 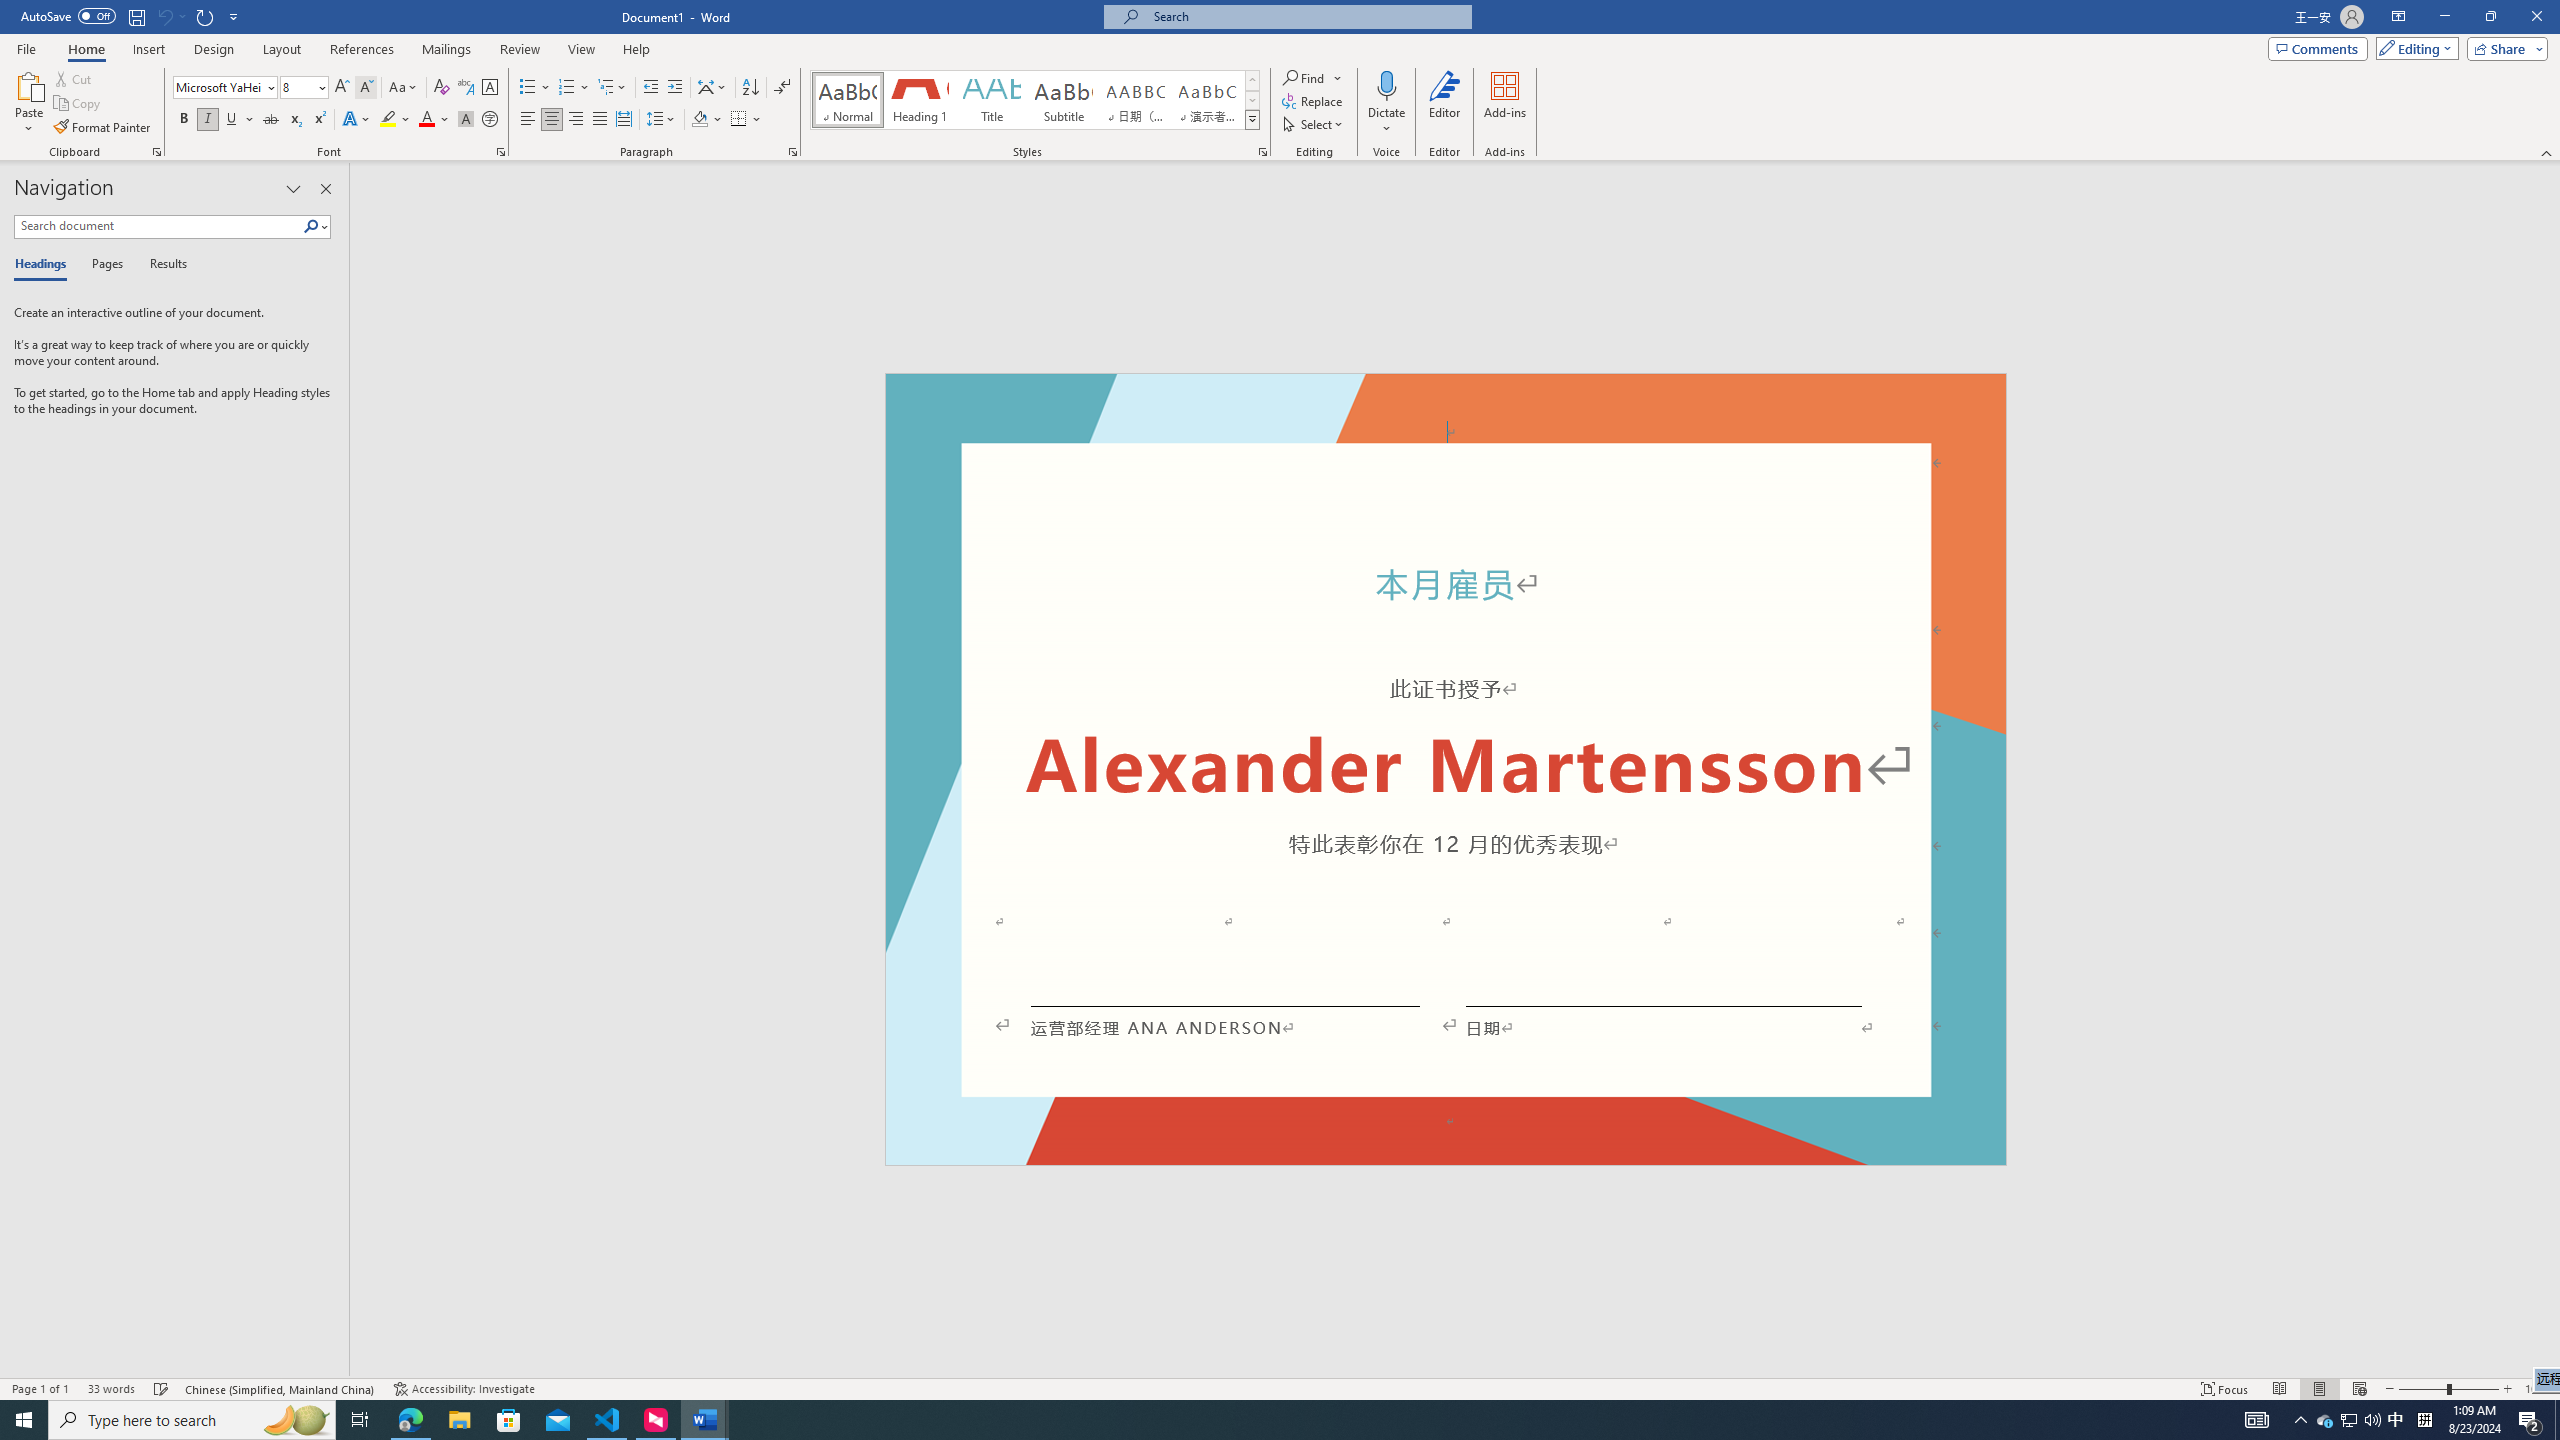 What do you see at coordinates (281, 49) in the screenshot?
I see `Layout` at bounding box center [281, 49].